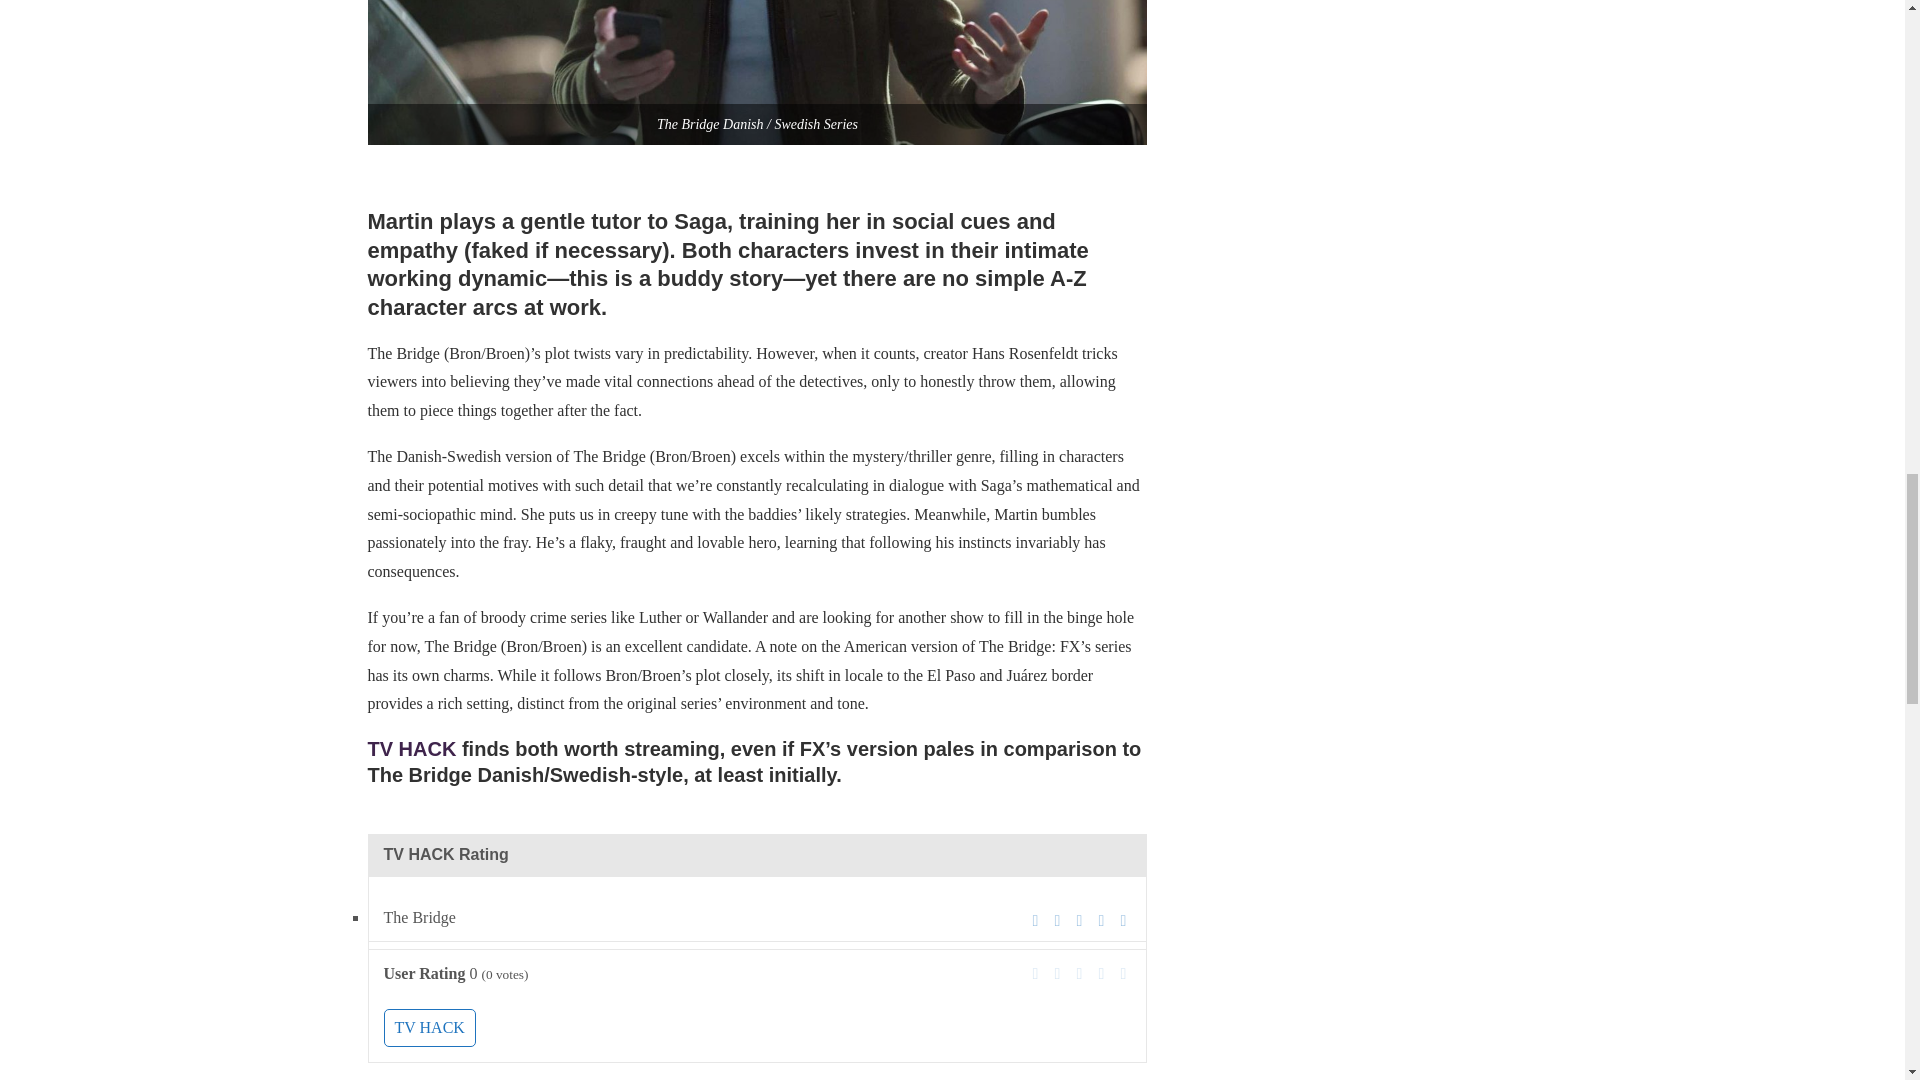  I want to click on TV HACK, so click(430, 1027).